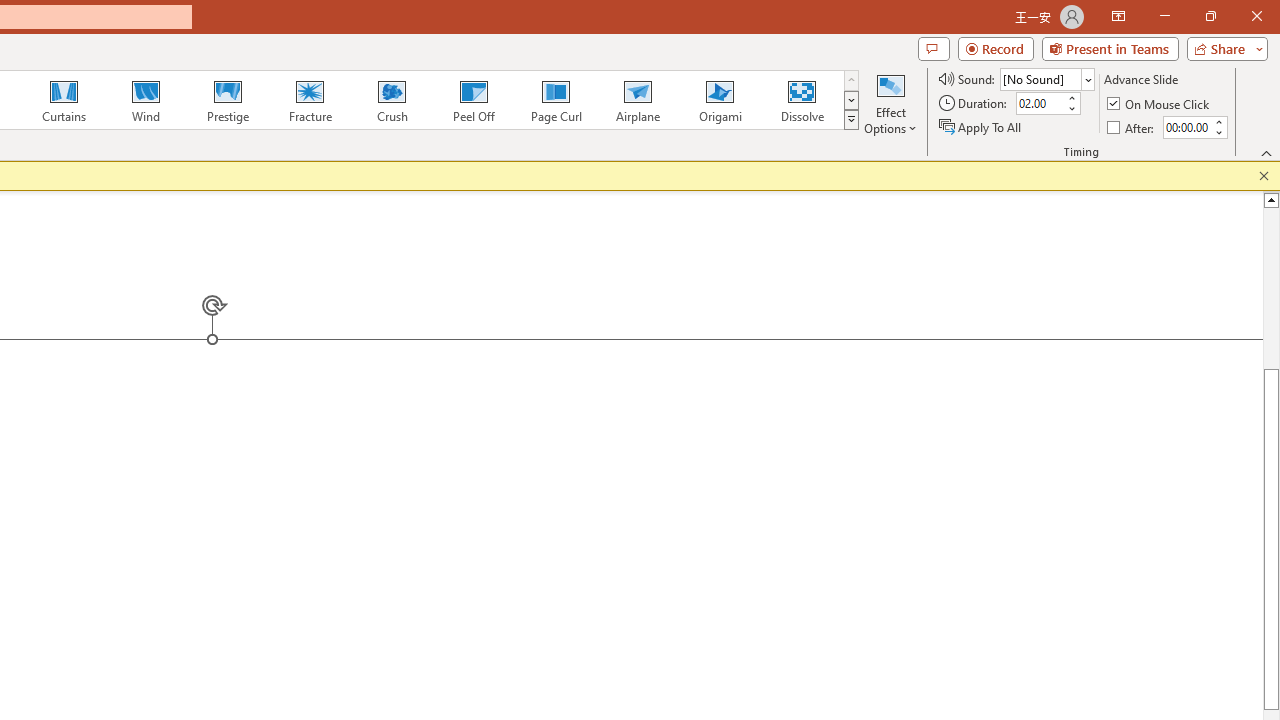 The image size is (1280, 720). What do you see at coordinates (802, 100) in the screenshot?
I see `Dissolve` at bounding box center [802, 100].